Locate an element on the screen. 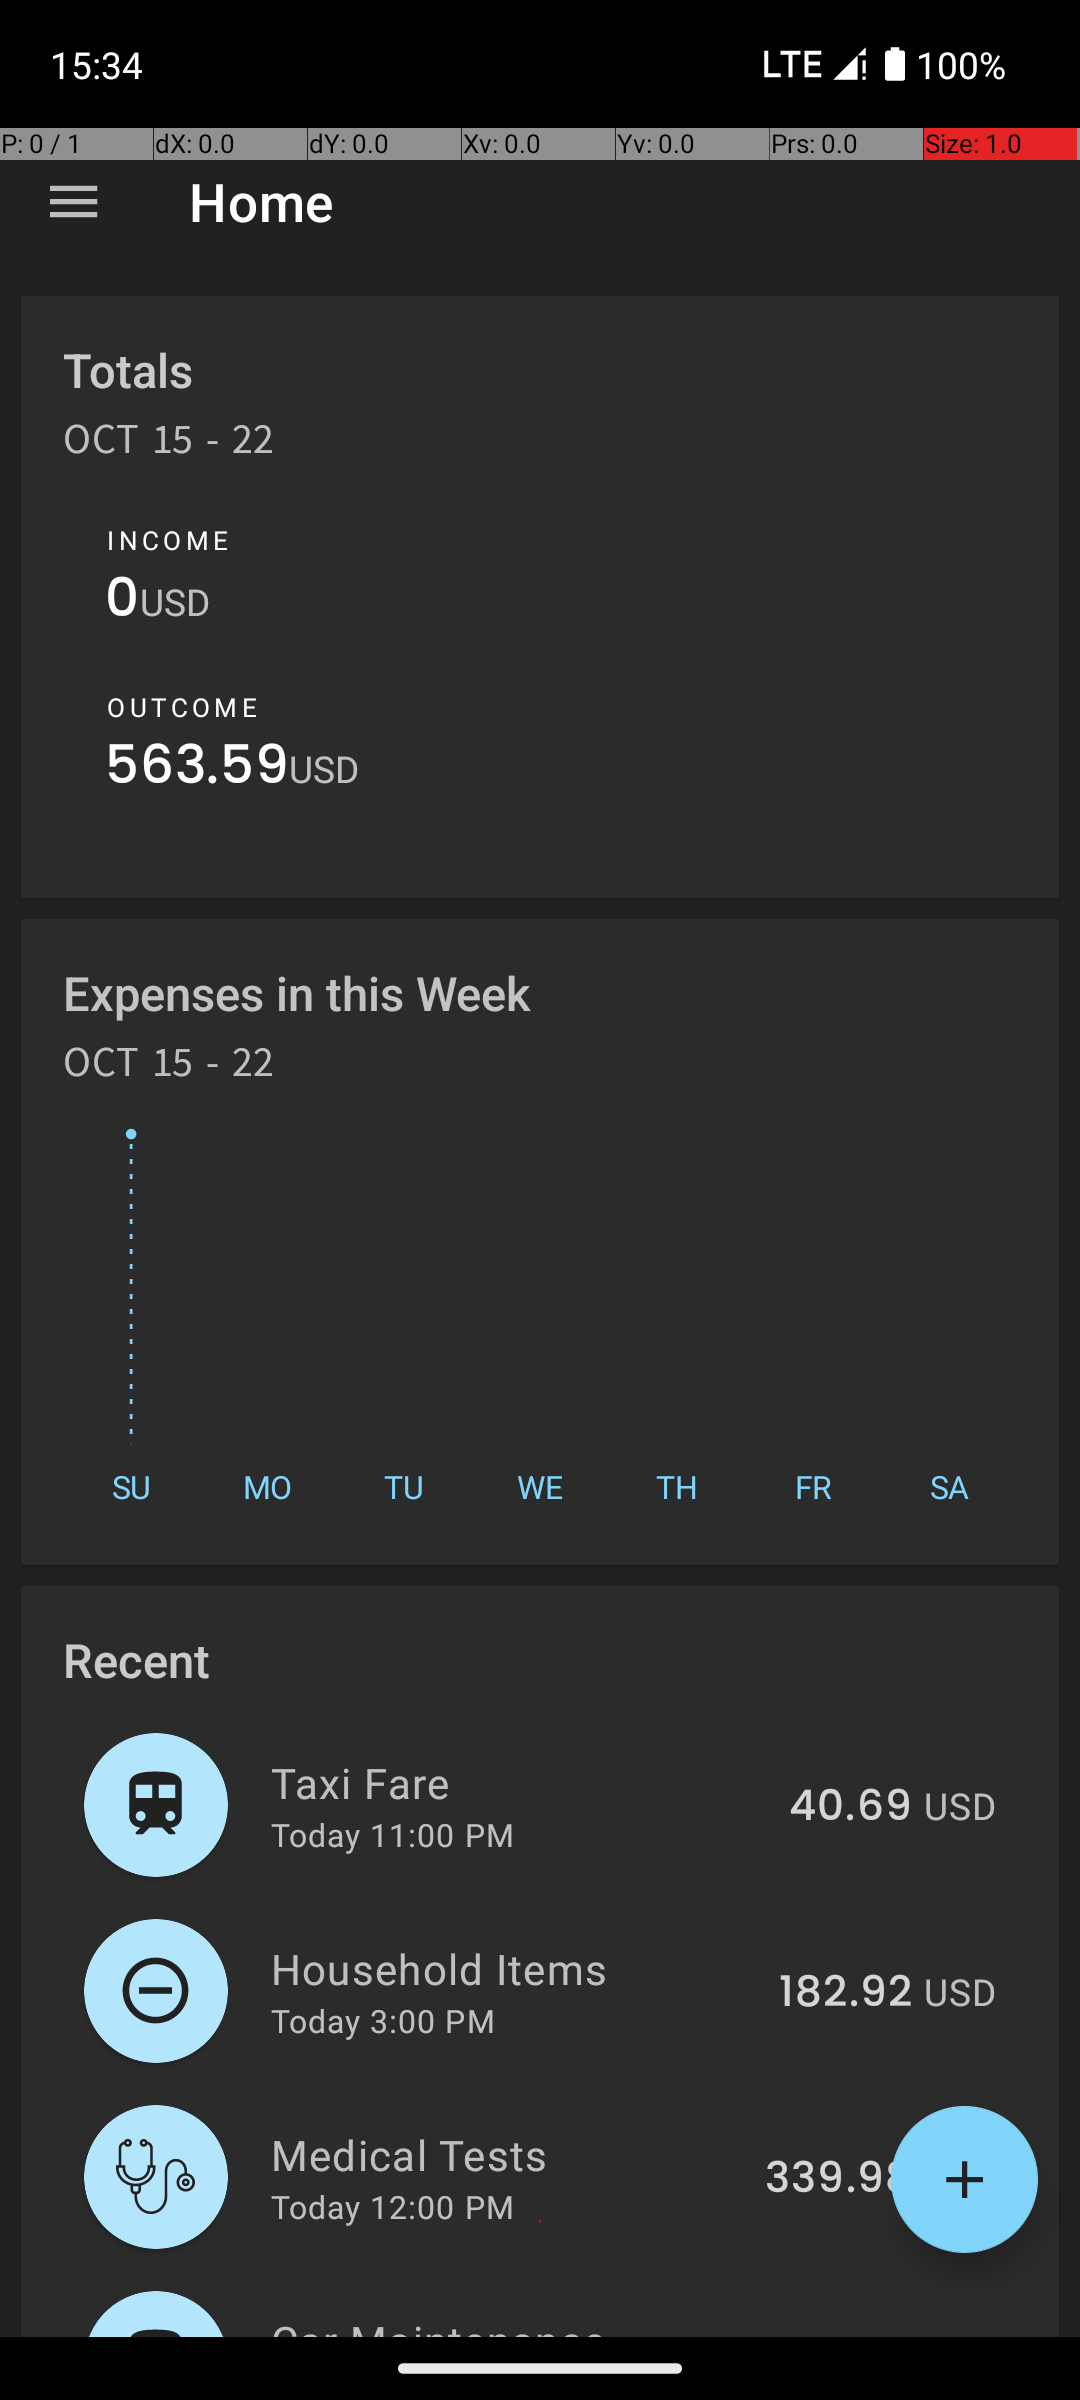 This screenshot has height=2400, width=1080. 563.59 is located at coordinates (197, 770).